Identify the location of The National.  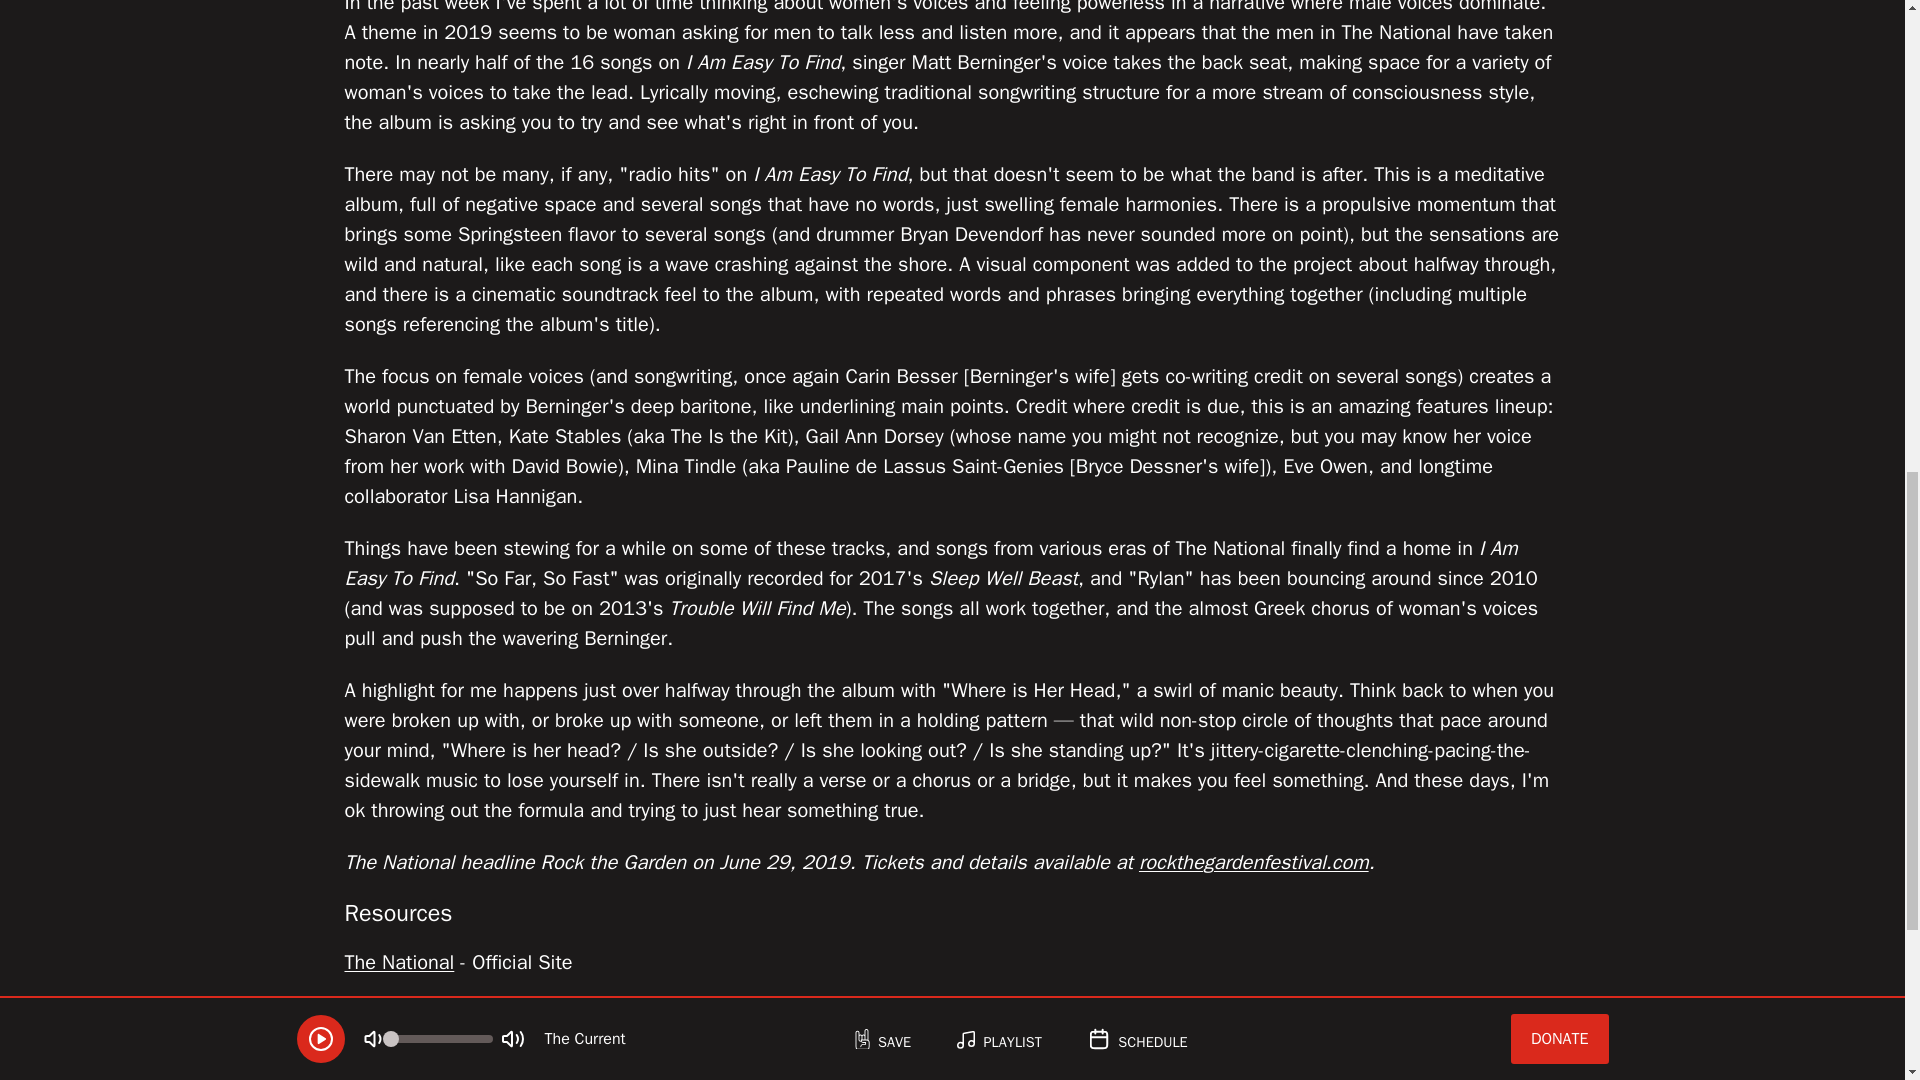
(398, 962).